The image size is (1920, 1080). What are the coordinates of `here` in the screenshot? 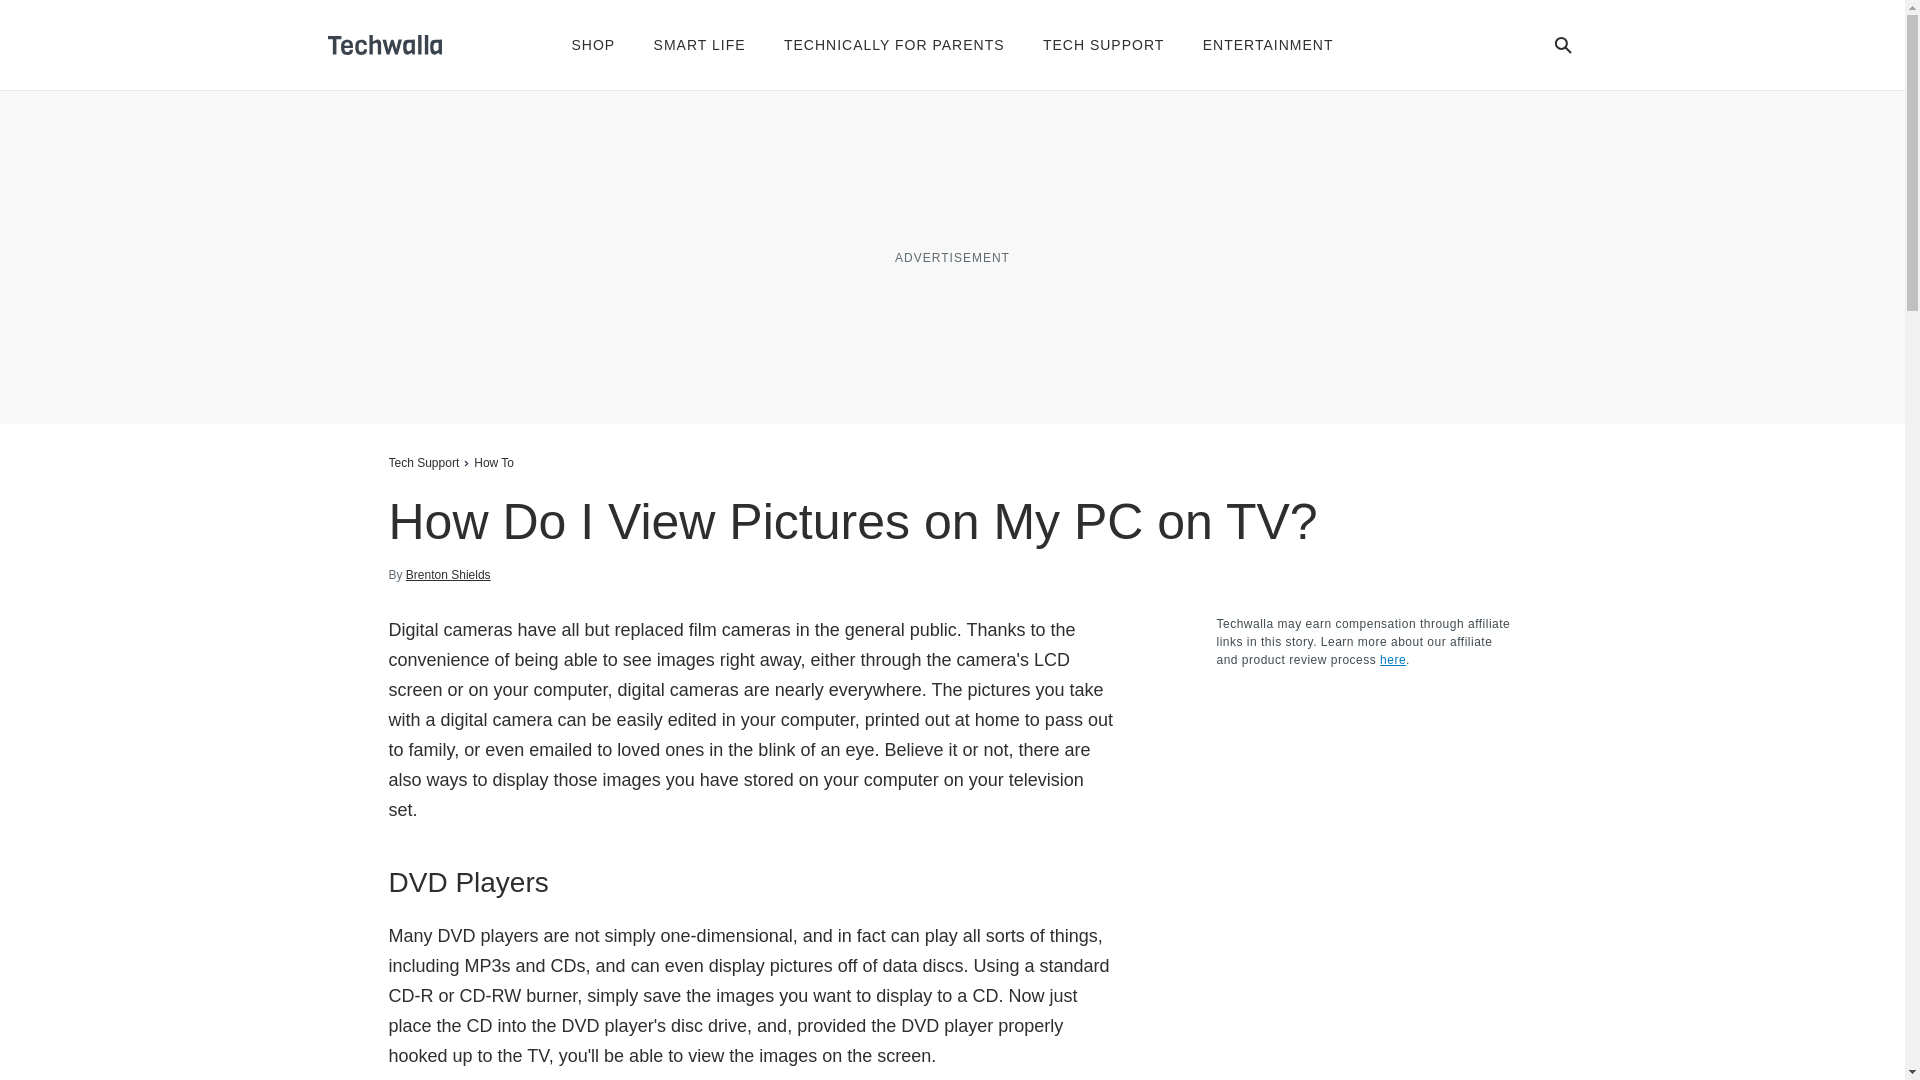 It's located at (1392, 660).